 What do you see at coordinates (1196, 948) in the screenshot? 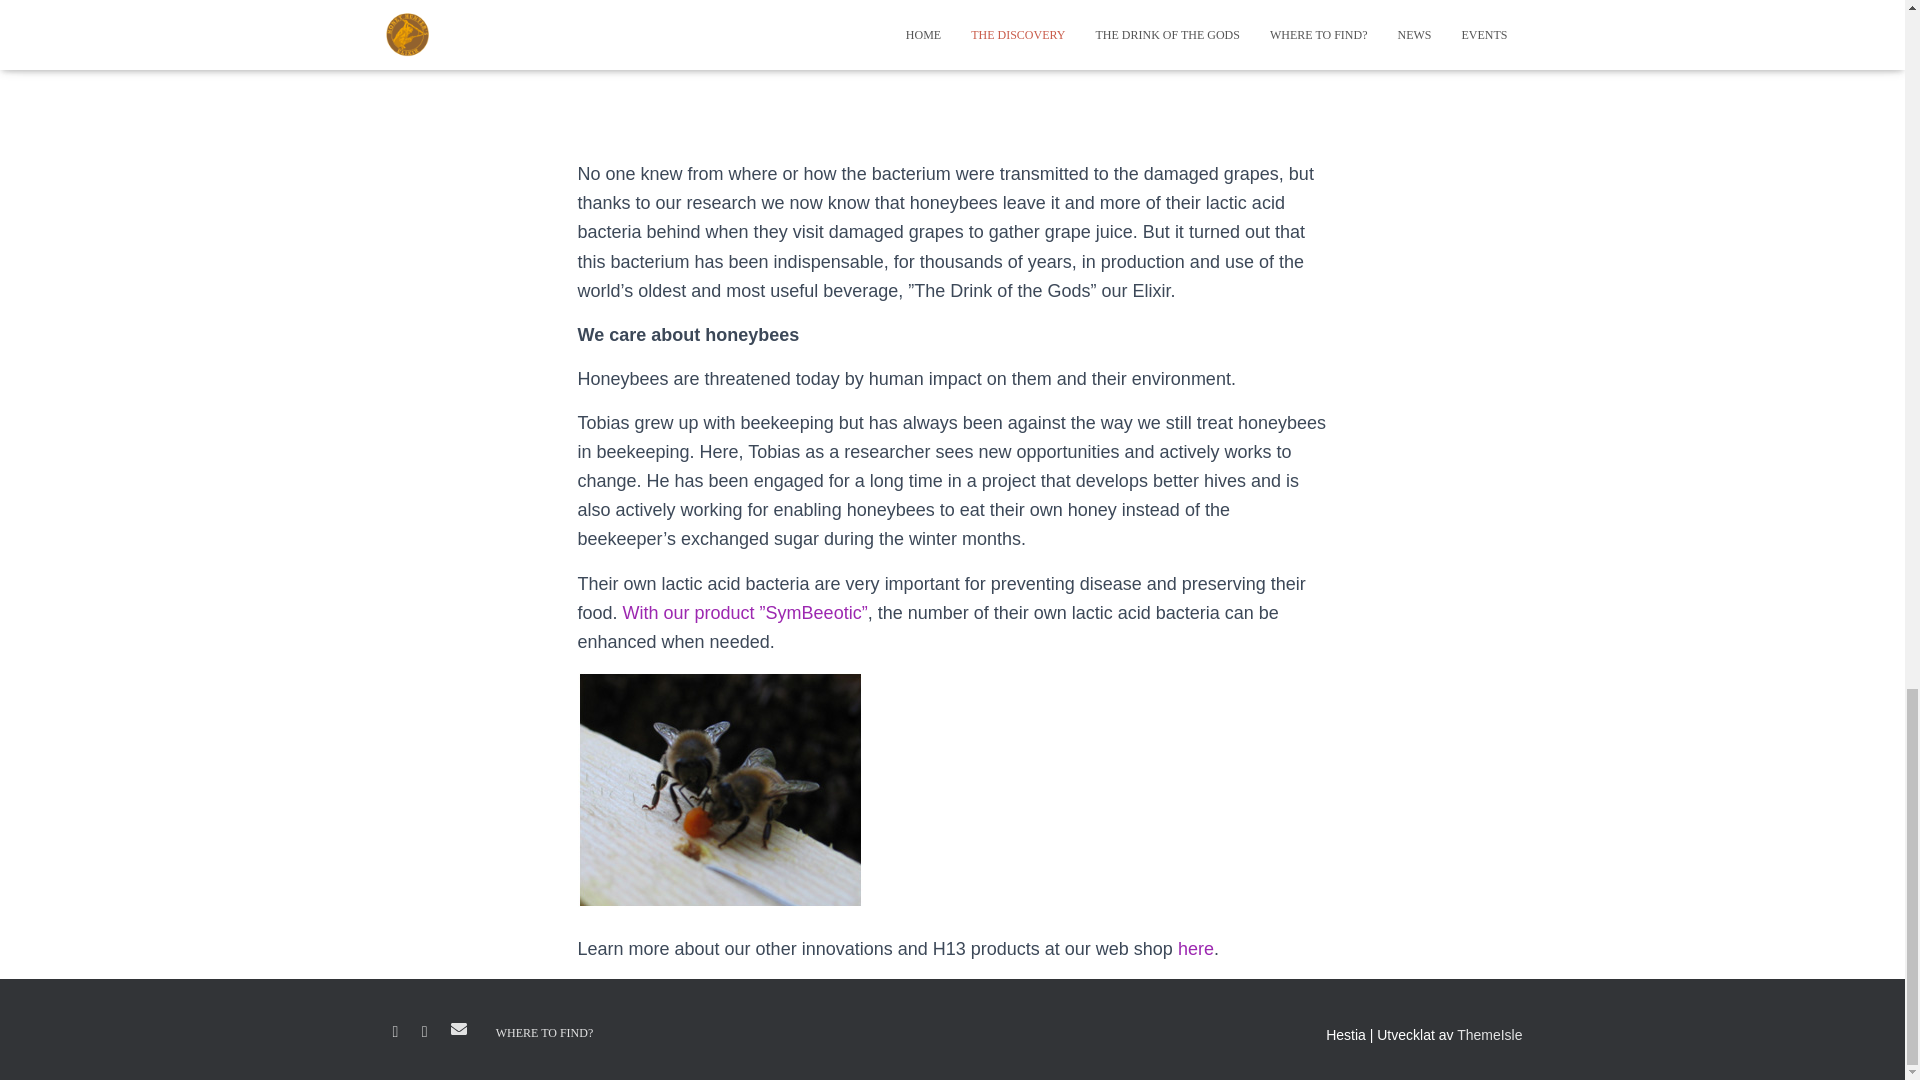
I see `here` at bounding box center [1196, 948].